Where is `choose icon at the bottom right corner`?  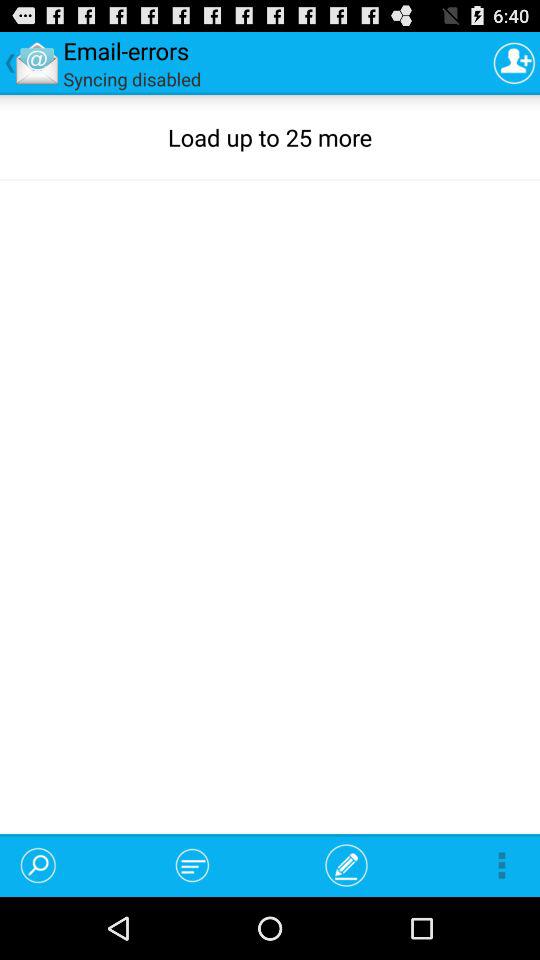
choose icon at the bottom right corner is located at coordinates (502, 864).